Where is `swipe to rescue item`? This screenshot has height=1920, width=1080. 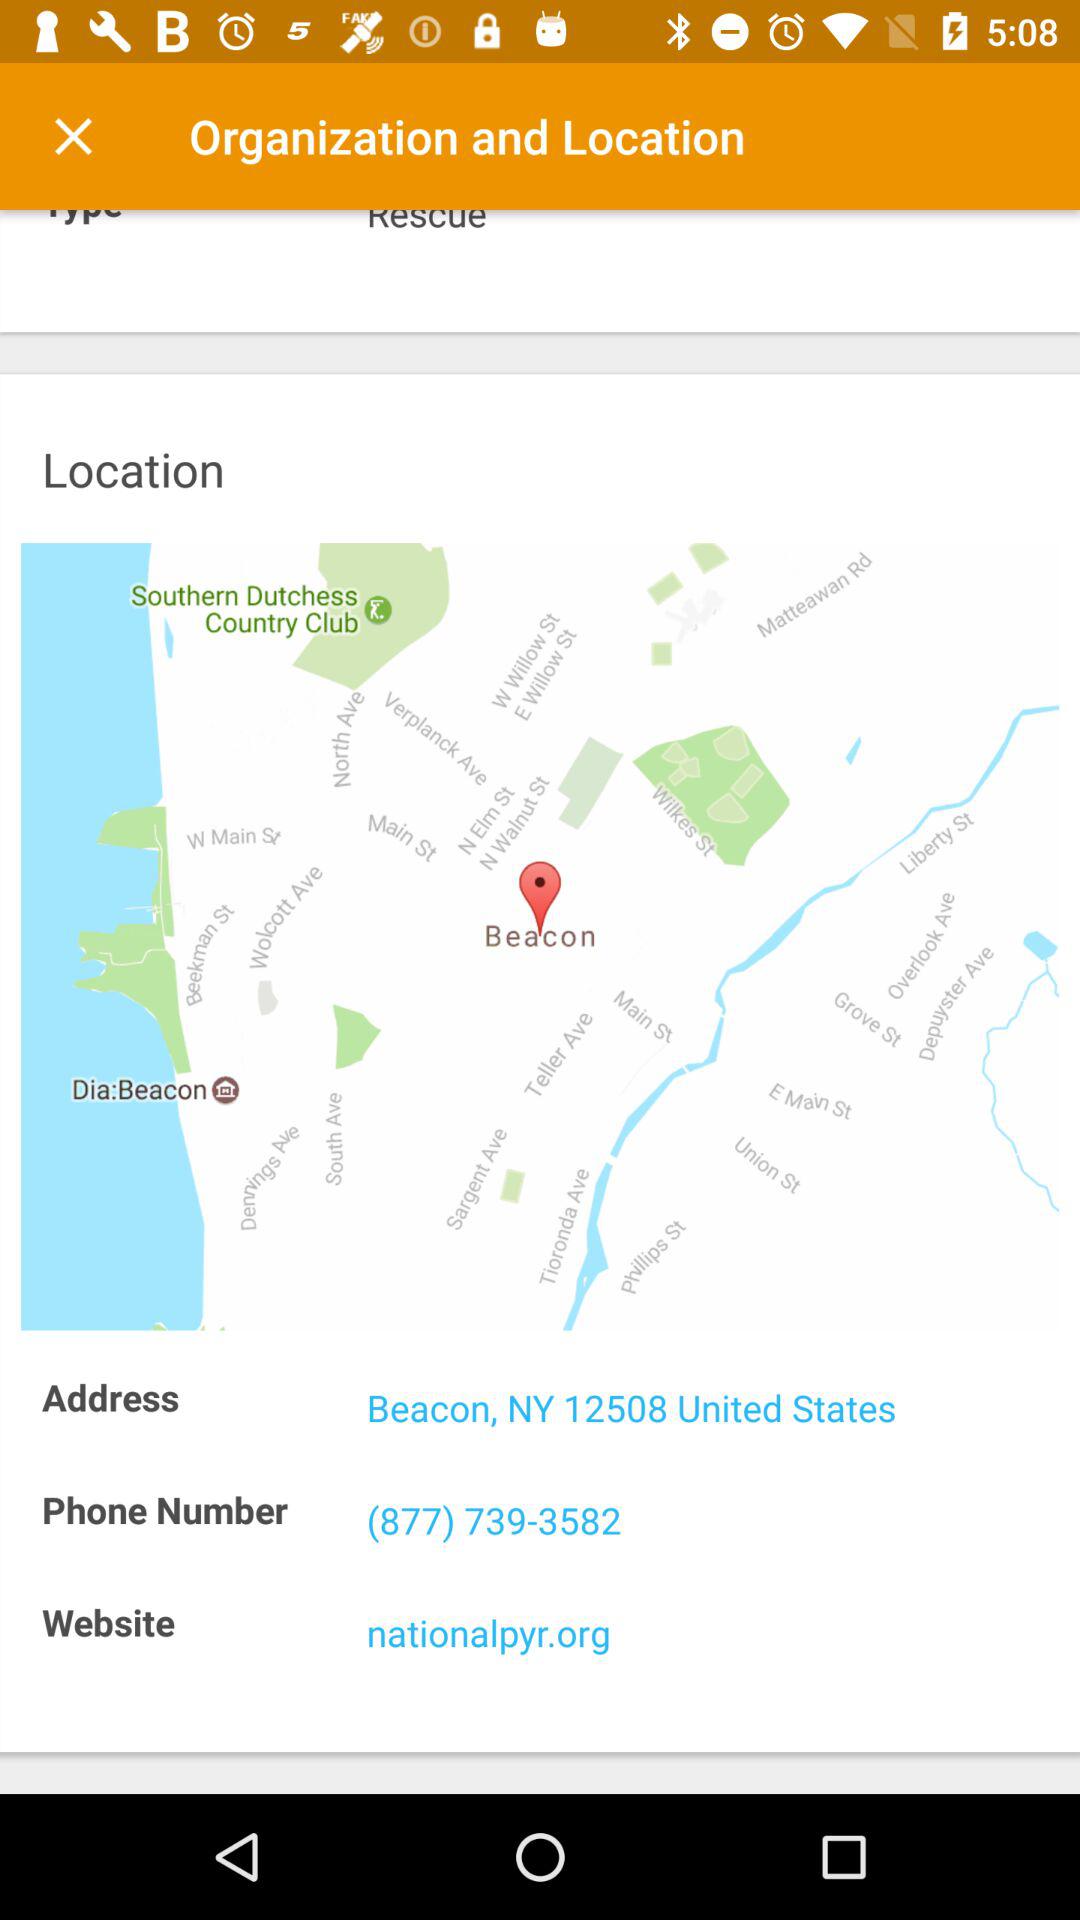
swipe to rescue item is located at coordinates (712, 224).